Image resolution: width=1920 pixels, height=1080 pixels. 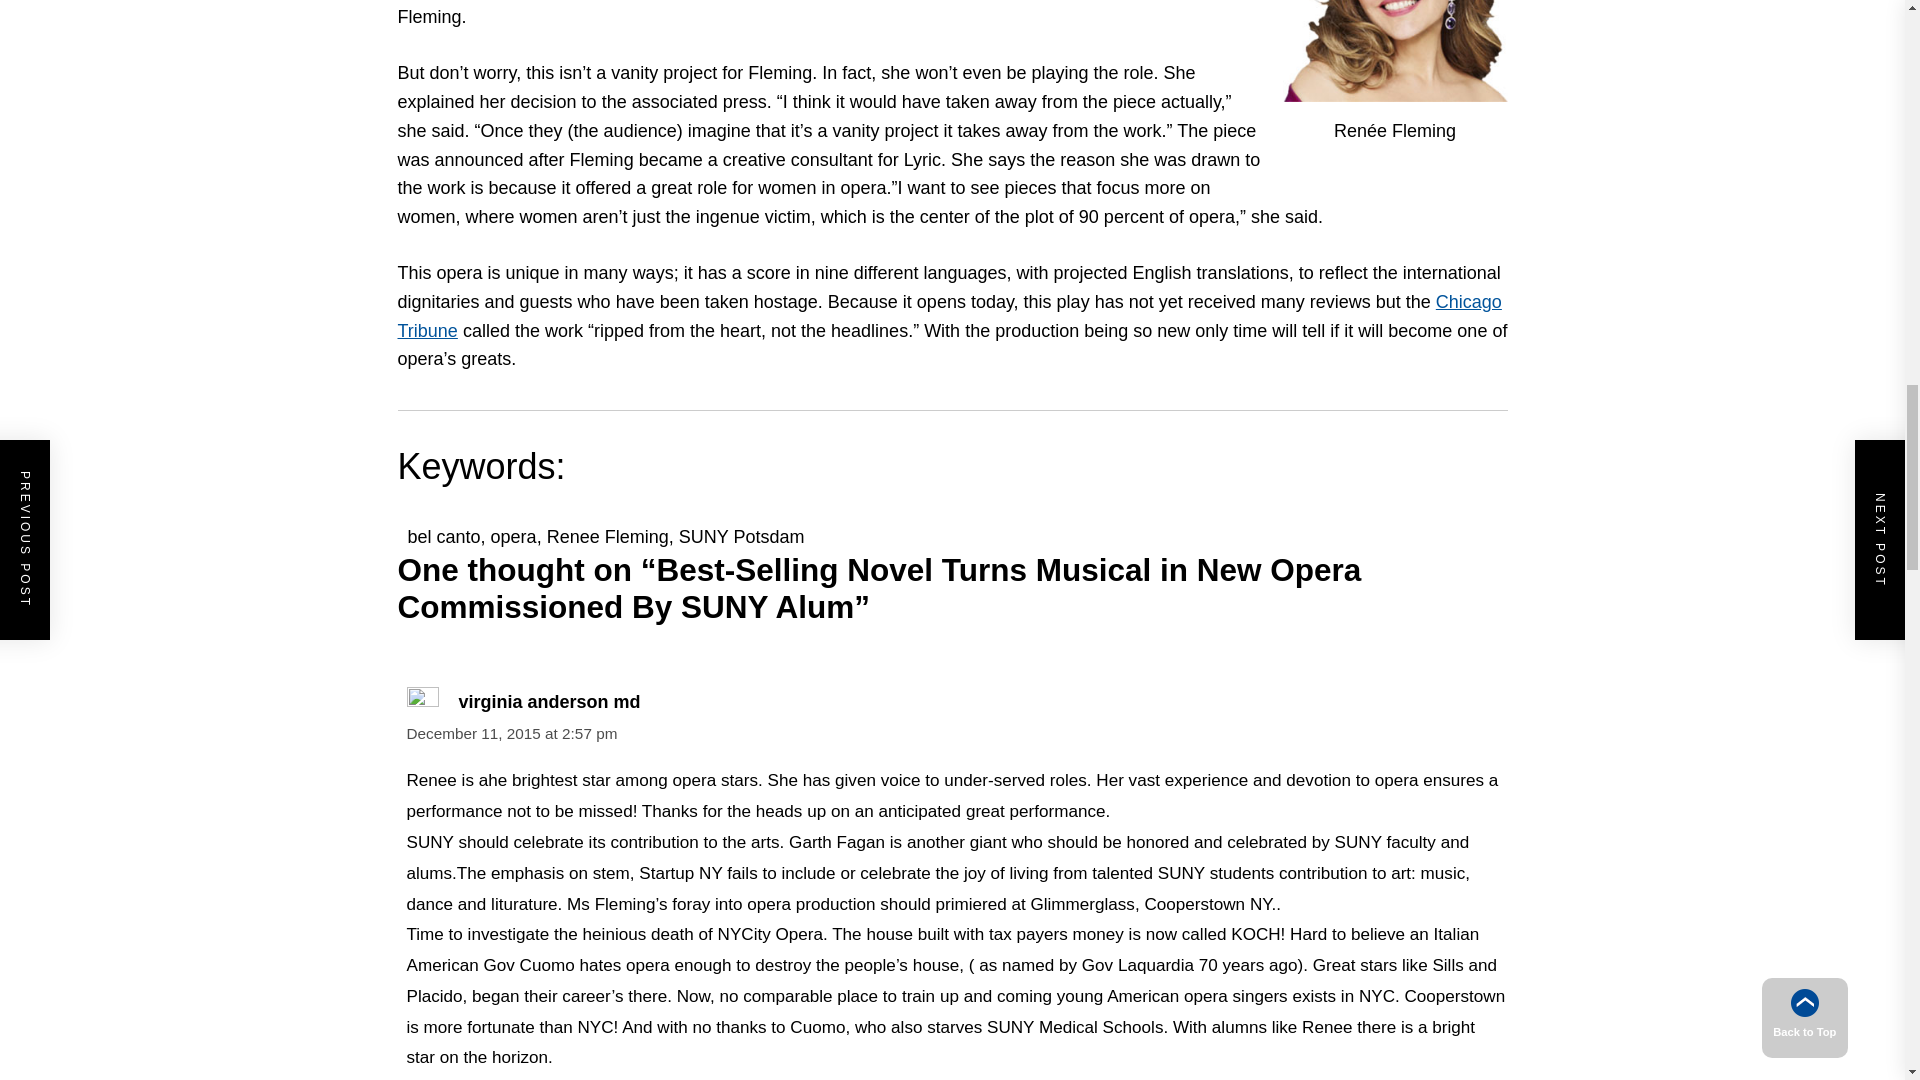 I want to click on December 11, 2015 at 2:57 pm, so click(x=510, y=732).